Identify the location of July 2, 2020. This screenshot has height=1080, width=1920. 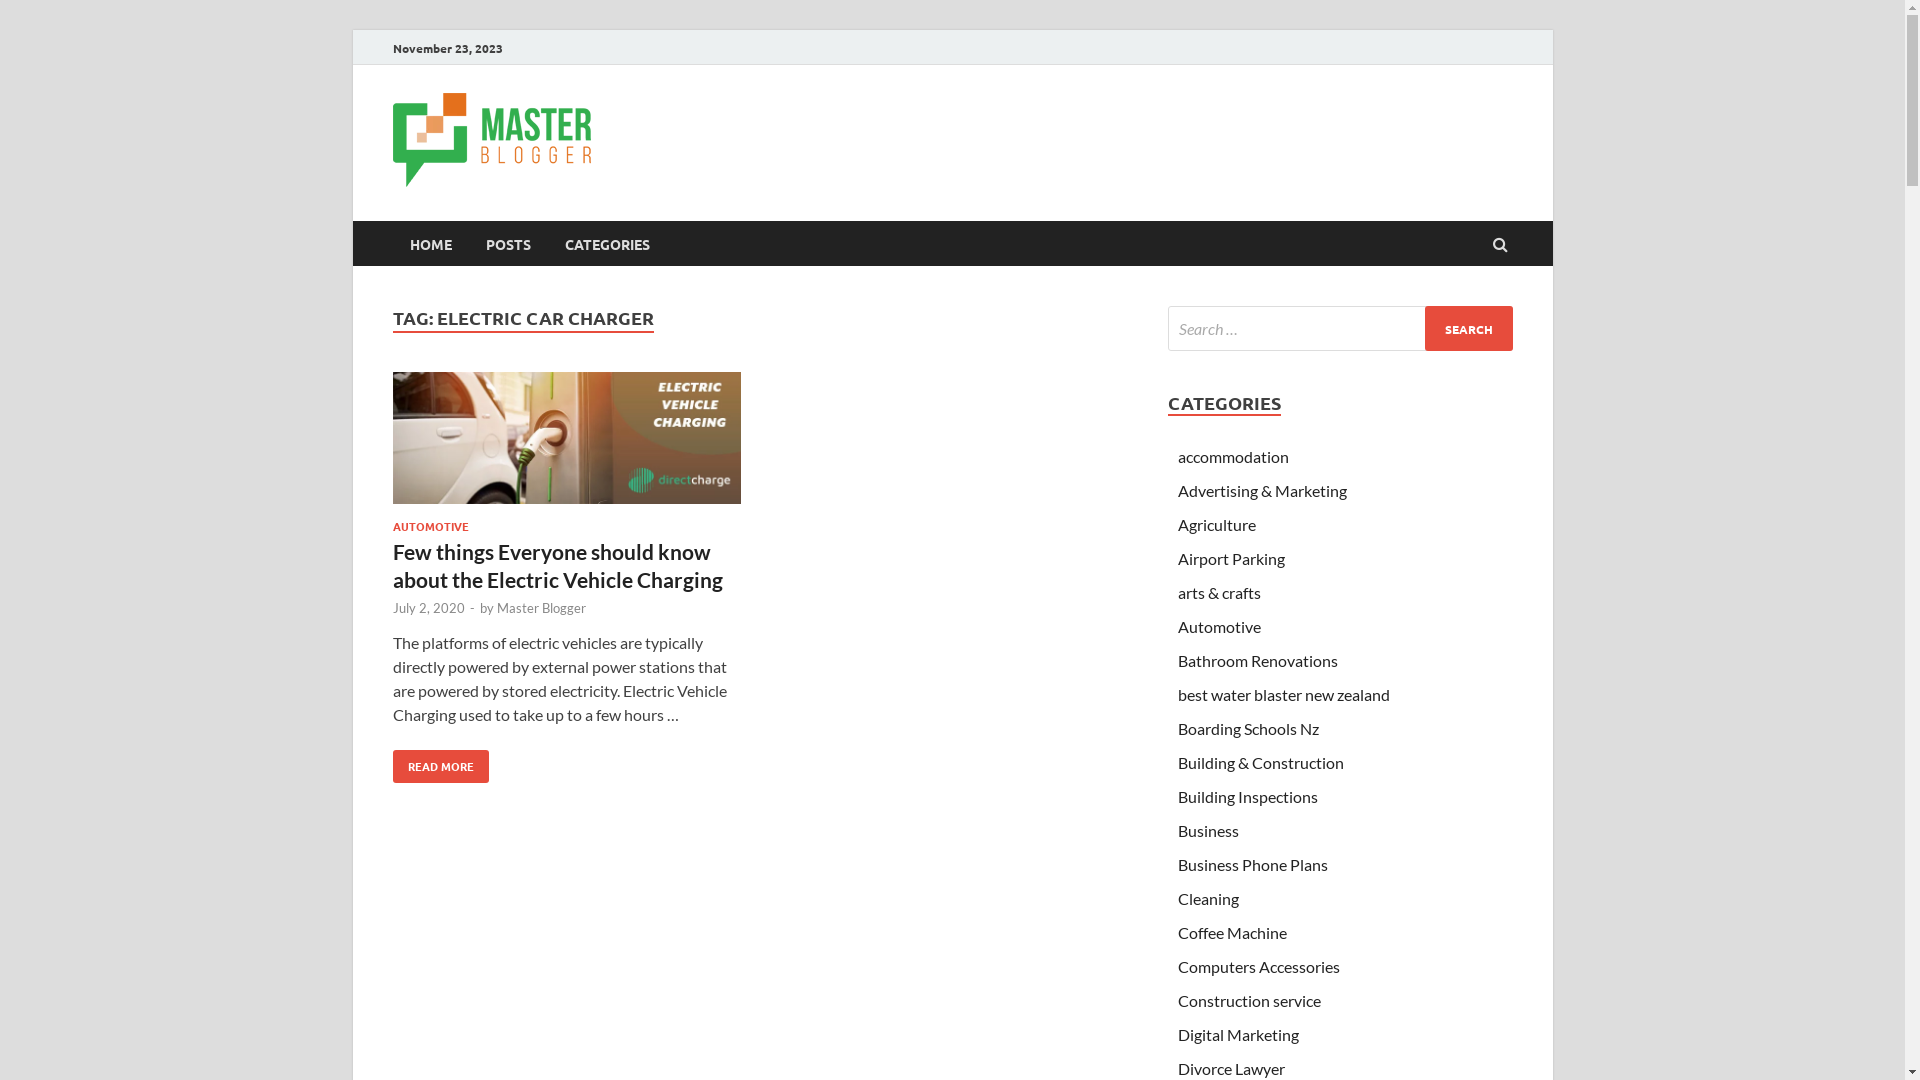
(428, 608).